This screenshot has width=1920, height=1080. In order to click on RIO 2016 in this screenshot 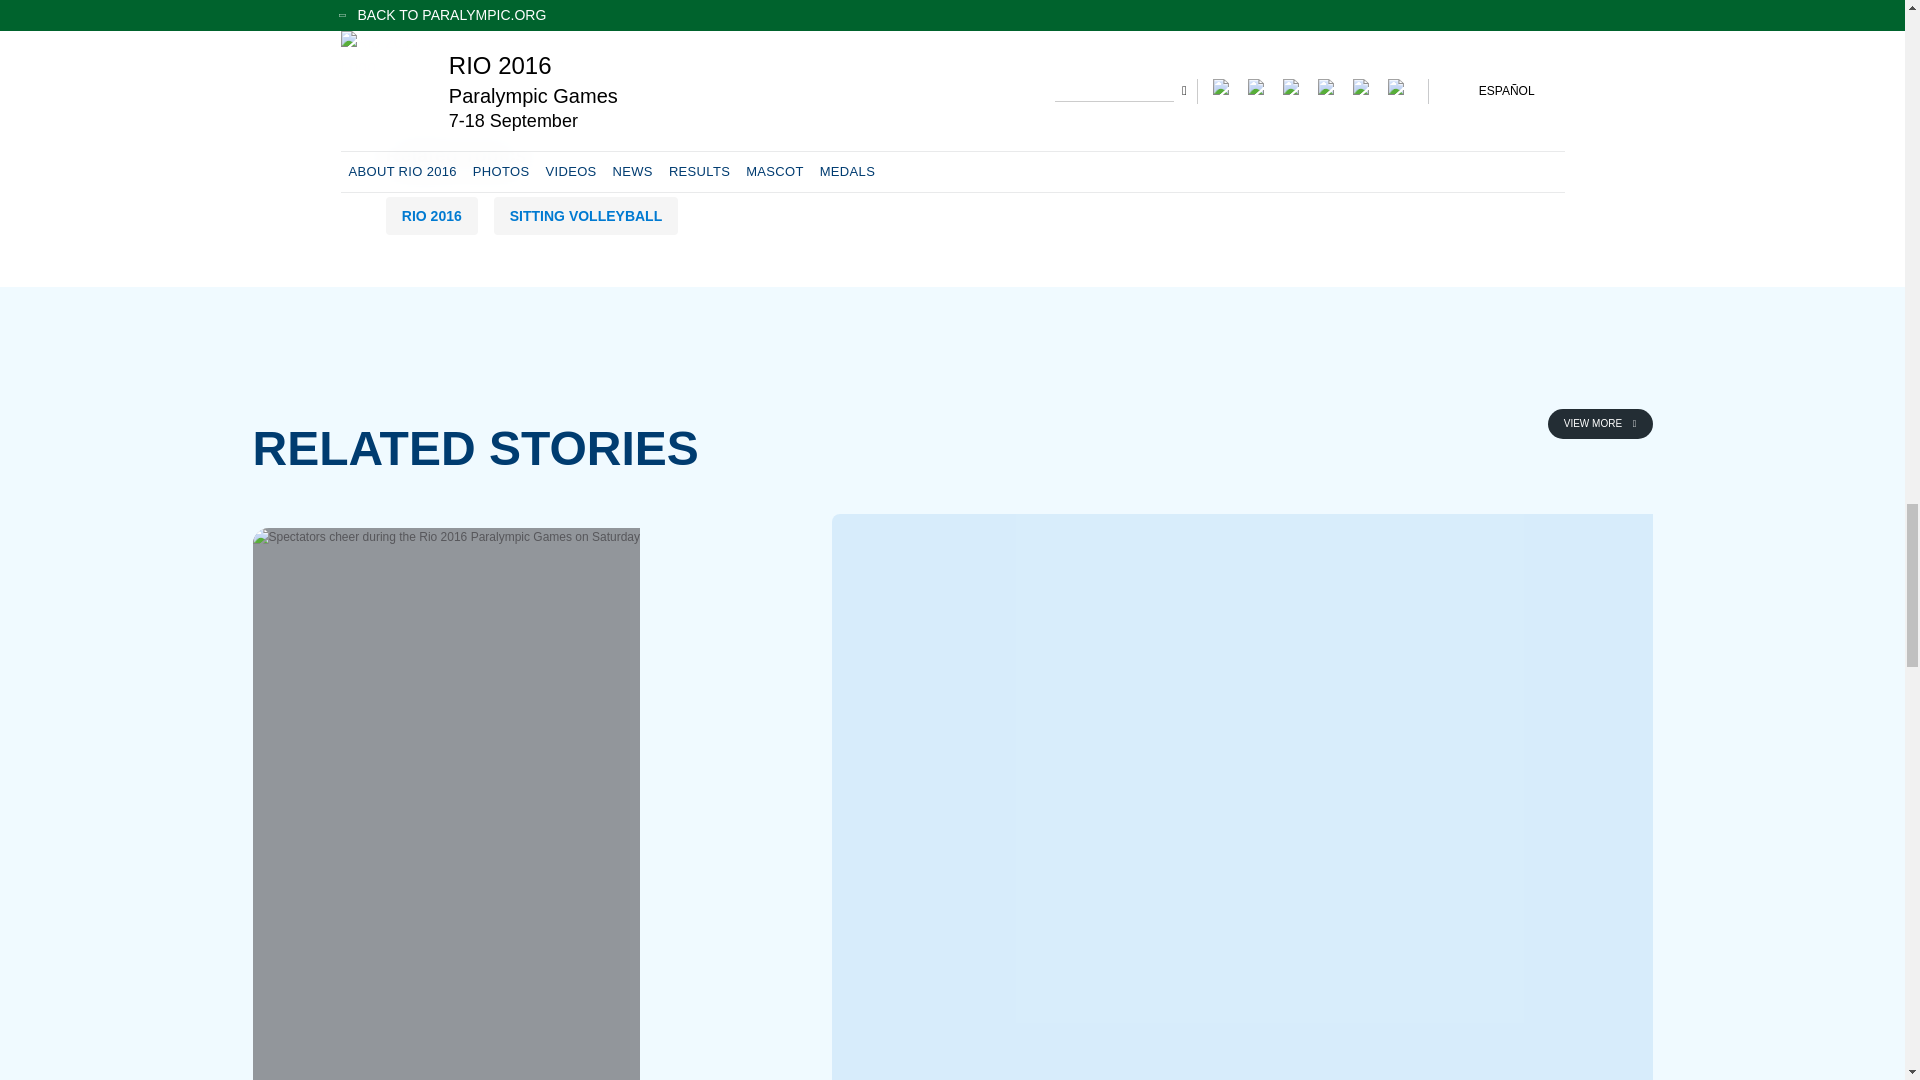, I will do `click(432, 216)`.